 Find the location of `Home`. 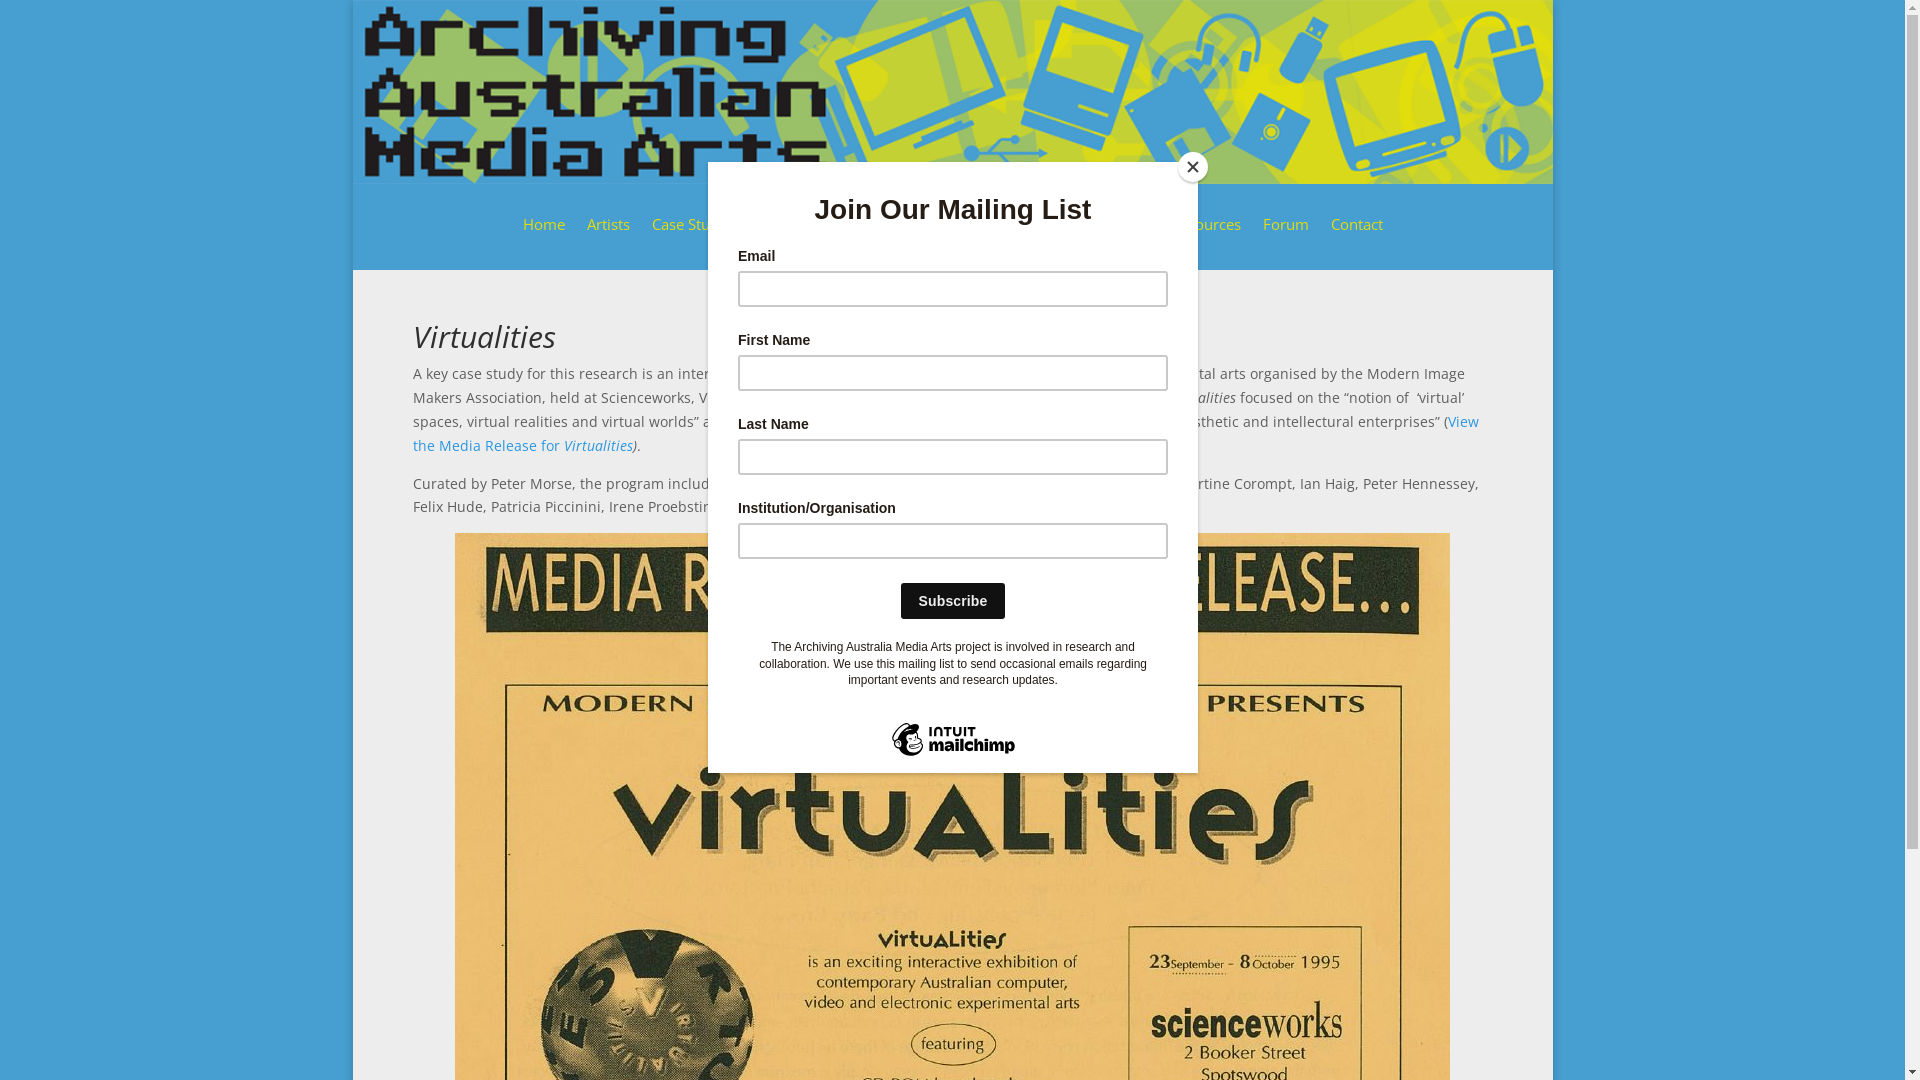

Home is located at coordinates (543, 238).